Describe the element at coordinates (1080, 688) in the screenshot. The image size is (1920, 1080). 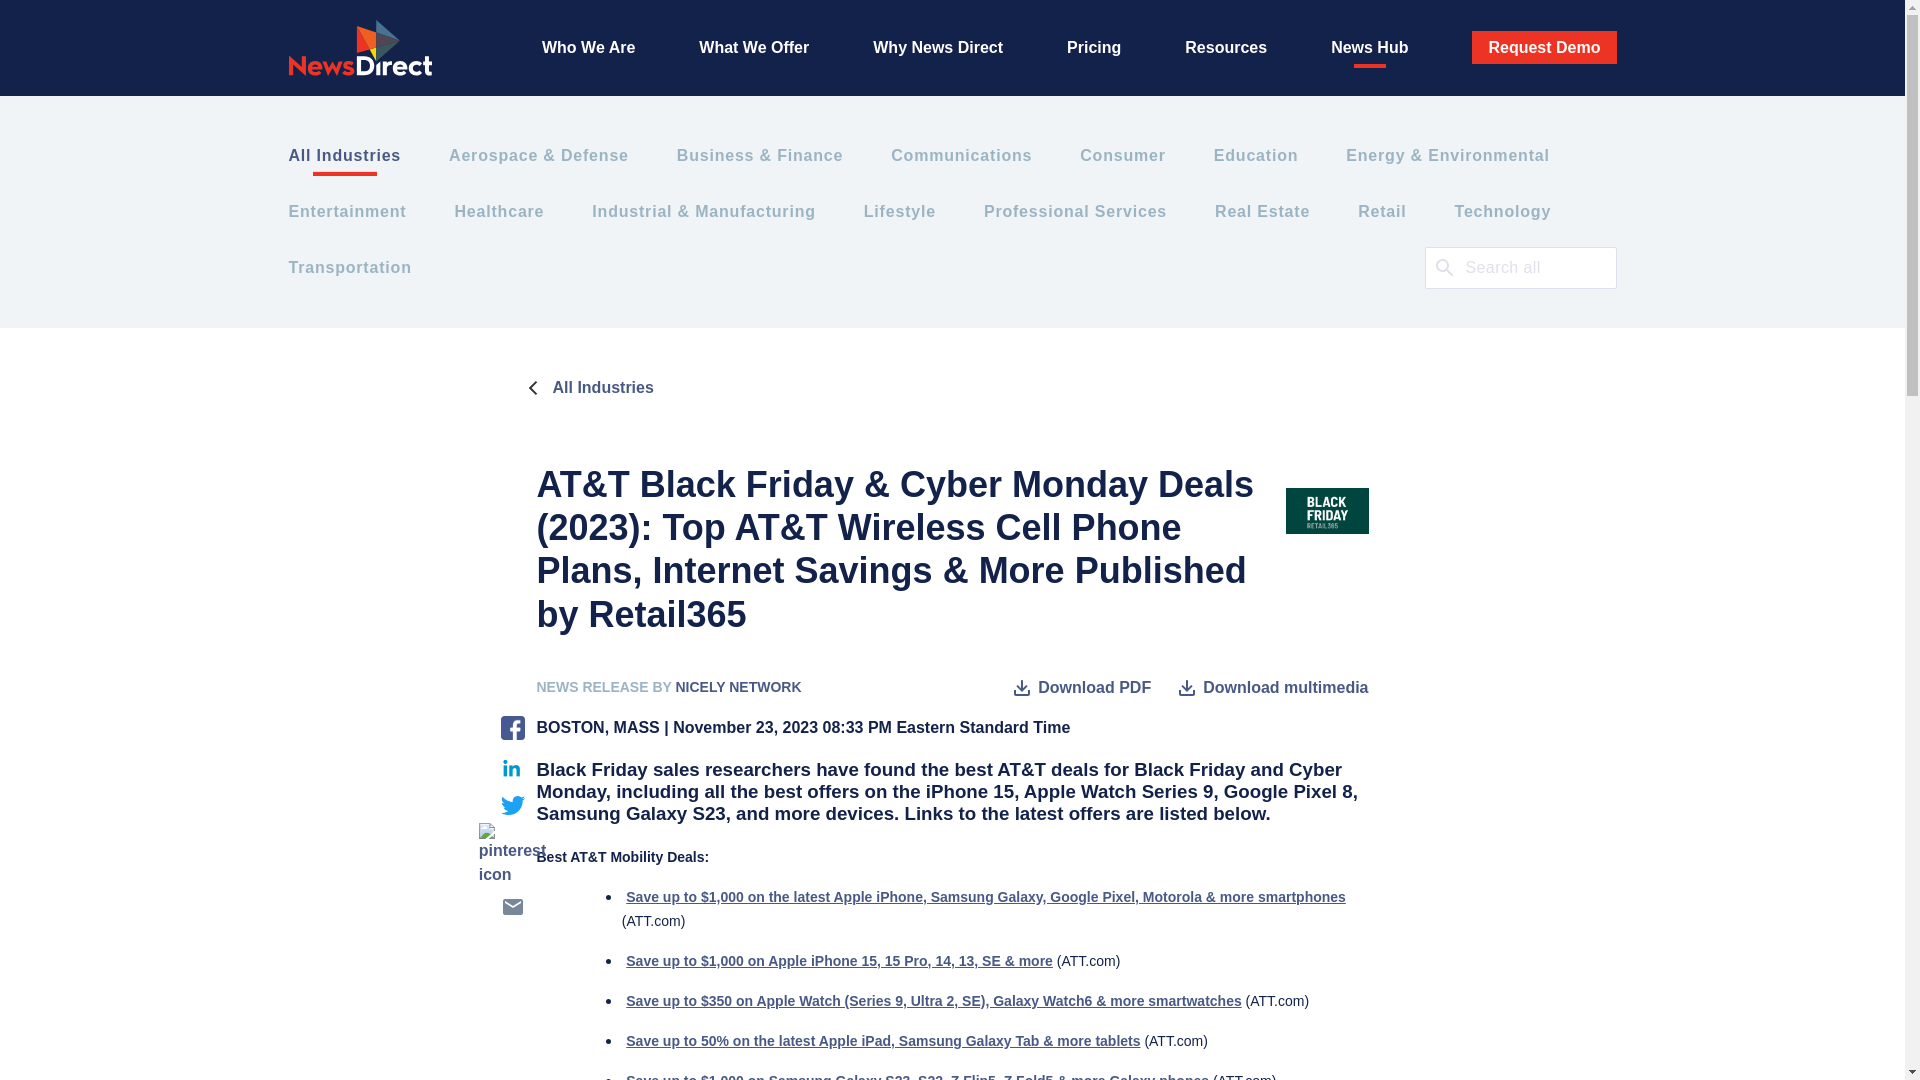
I see `Download PDF` at that location.